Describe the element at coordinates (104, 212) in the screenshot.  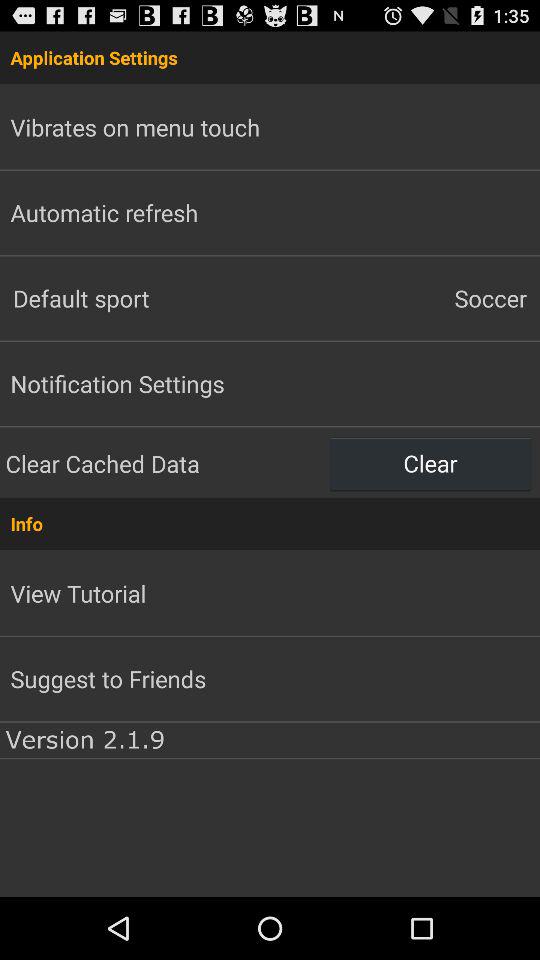
I see `choose the icon below vibrates on menu app` at that location.